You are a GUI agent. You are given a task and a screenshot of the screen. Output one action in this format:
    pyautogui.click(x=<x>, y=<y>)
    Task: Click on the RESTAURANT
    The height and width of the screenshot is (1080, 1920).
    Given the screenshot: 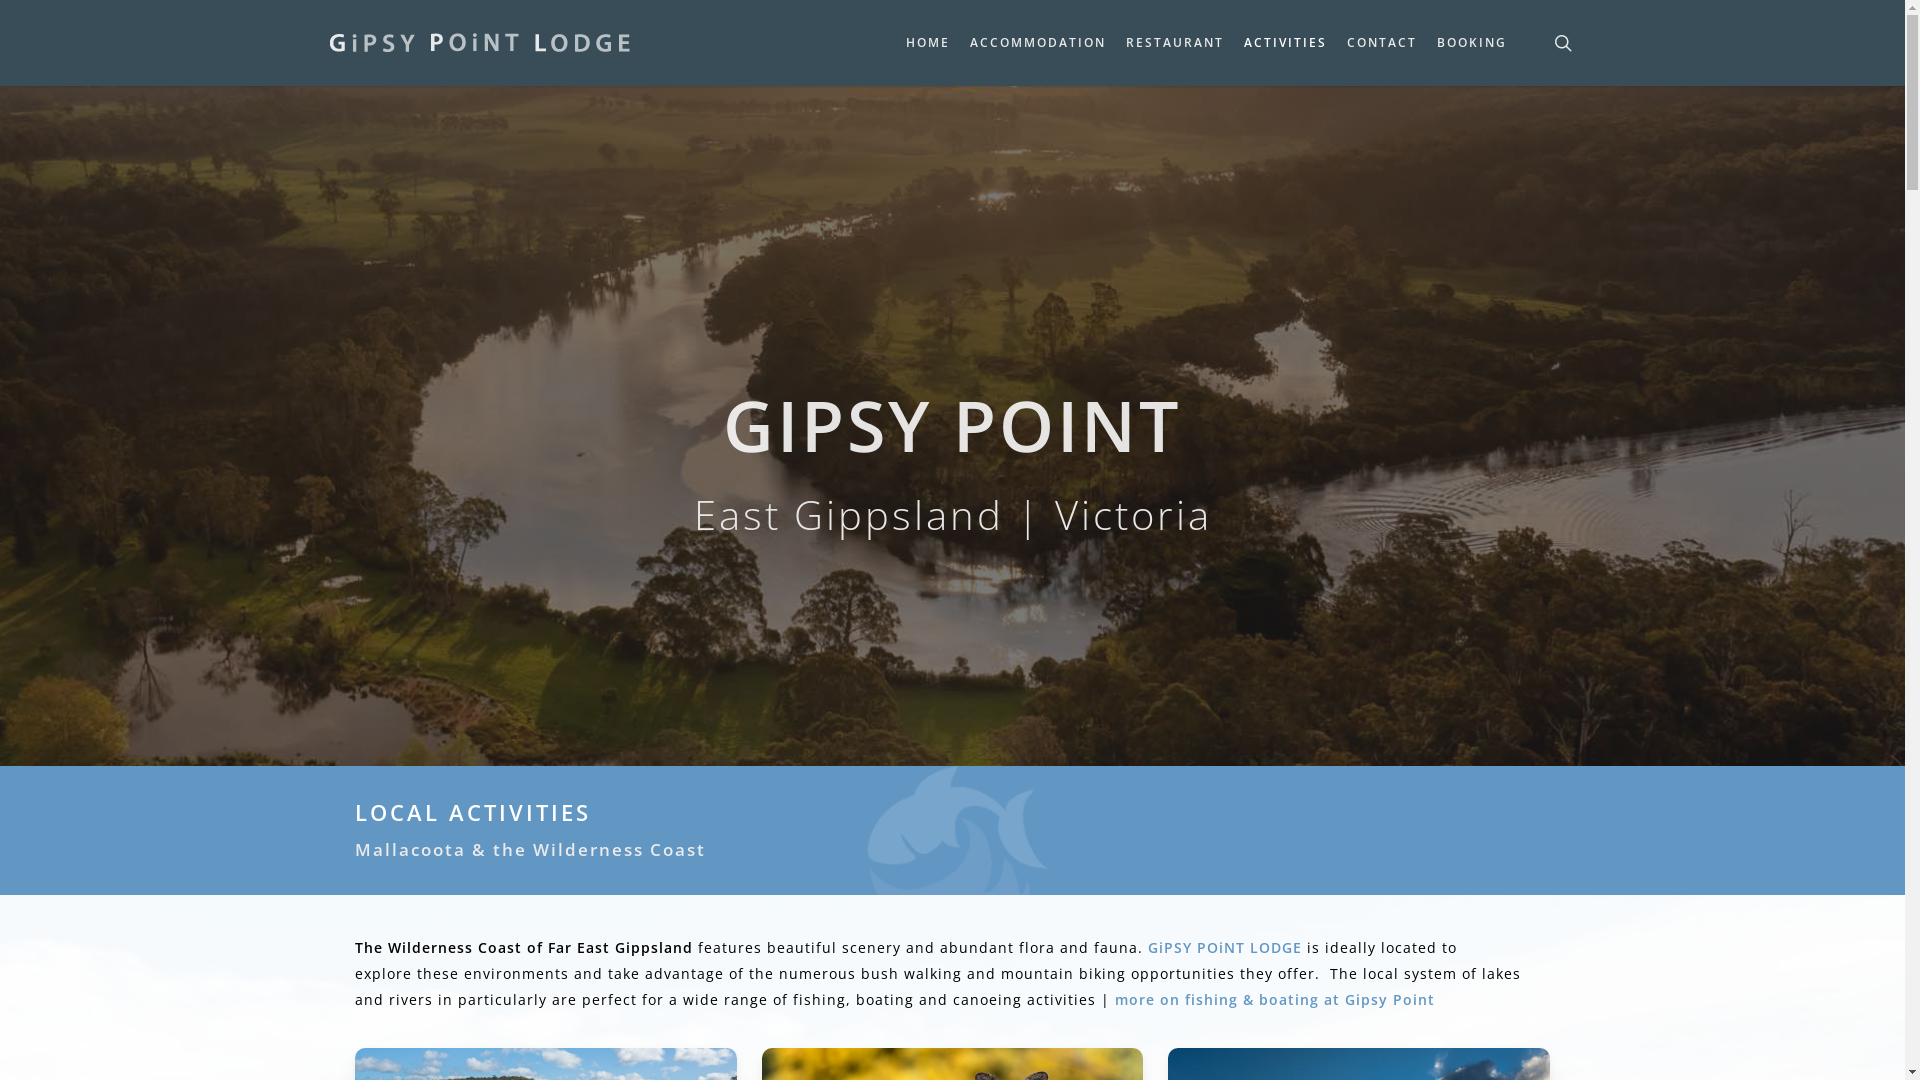 What is the action you would take?
    pyautogui.click(x=1175, y=43)
    